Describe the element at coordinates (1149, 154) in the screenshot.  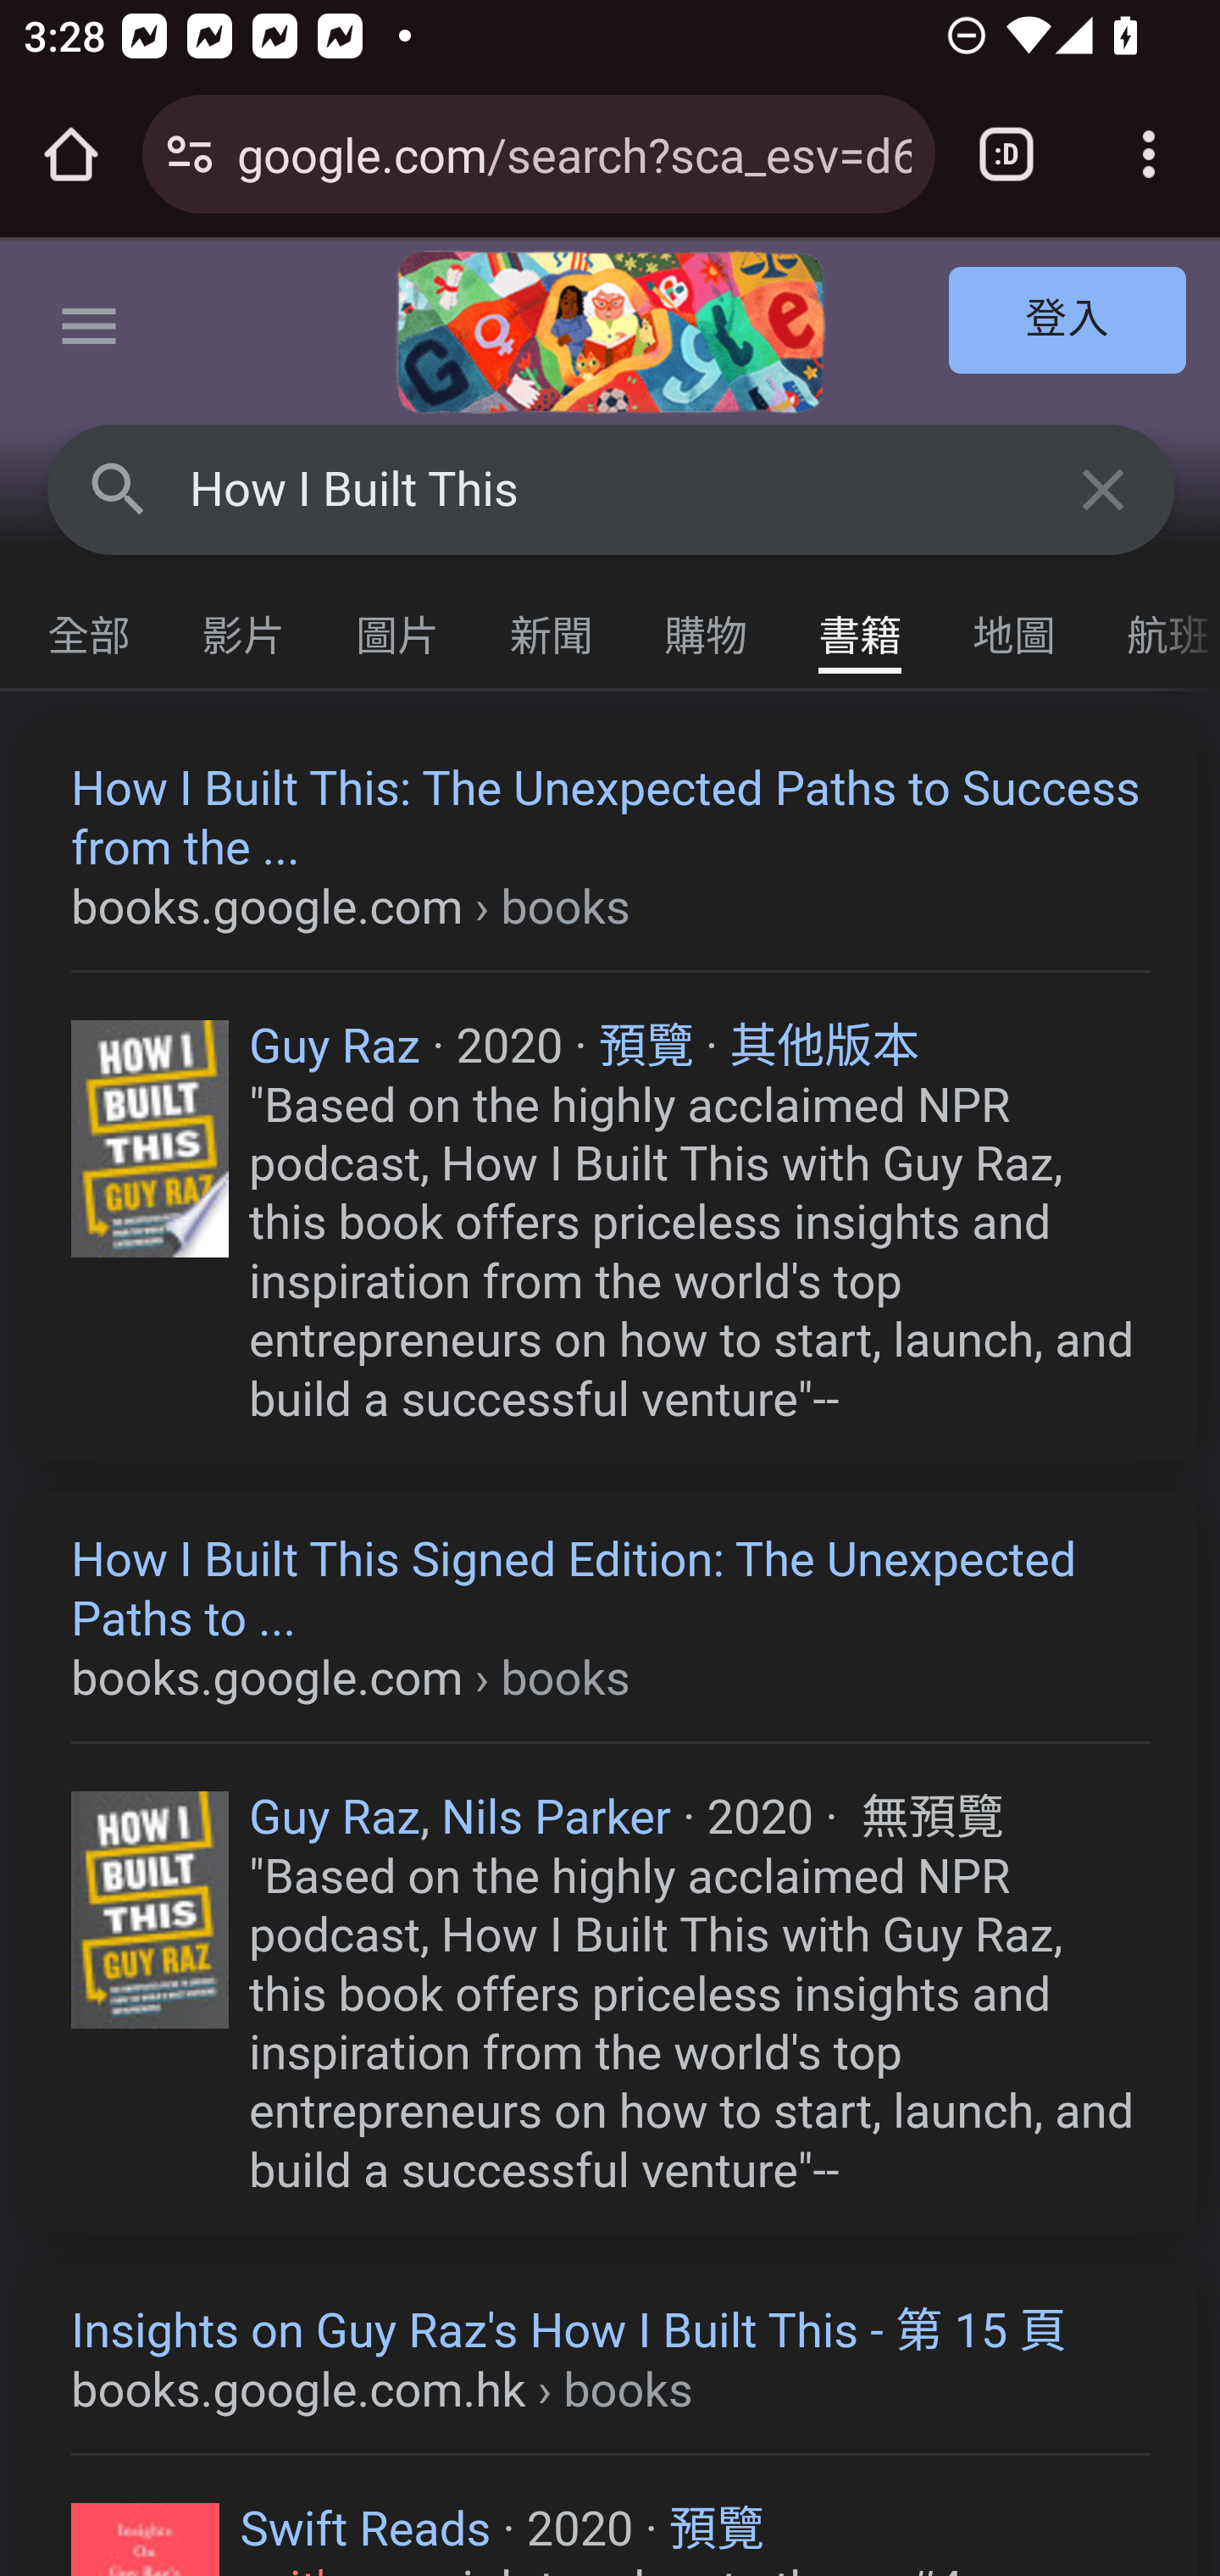
I see `Customize and control Google Chrome` at that location.